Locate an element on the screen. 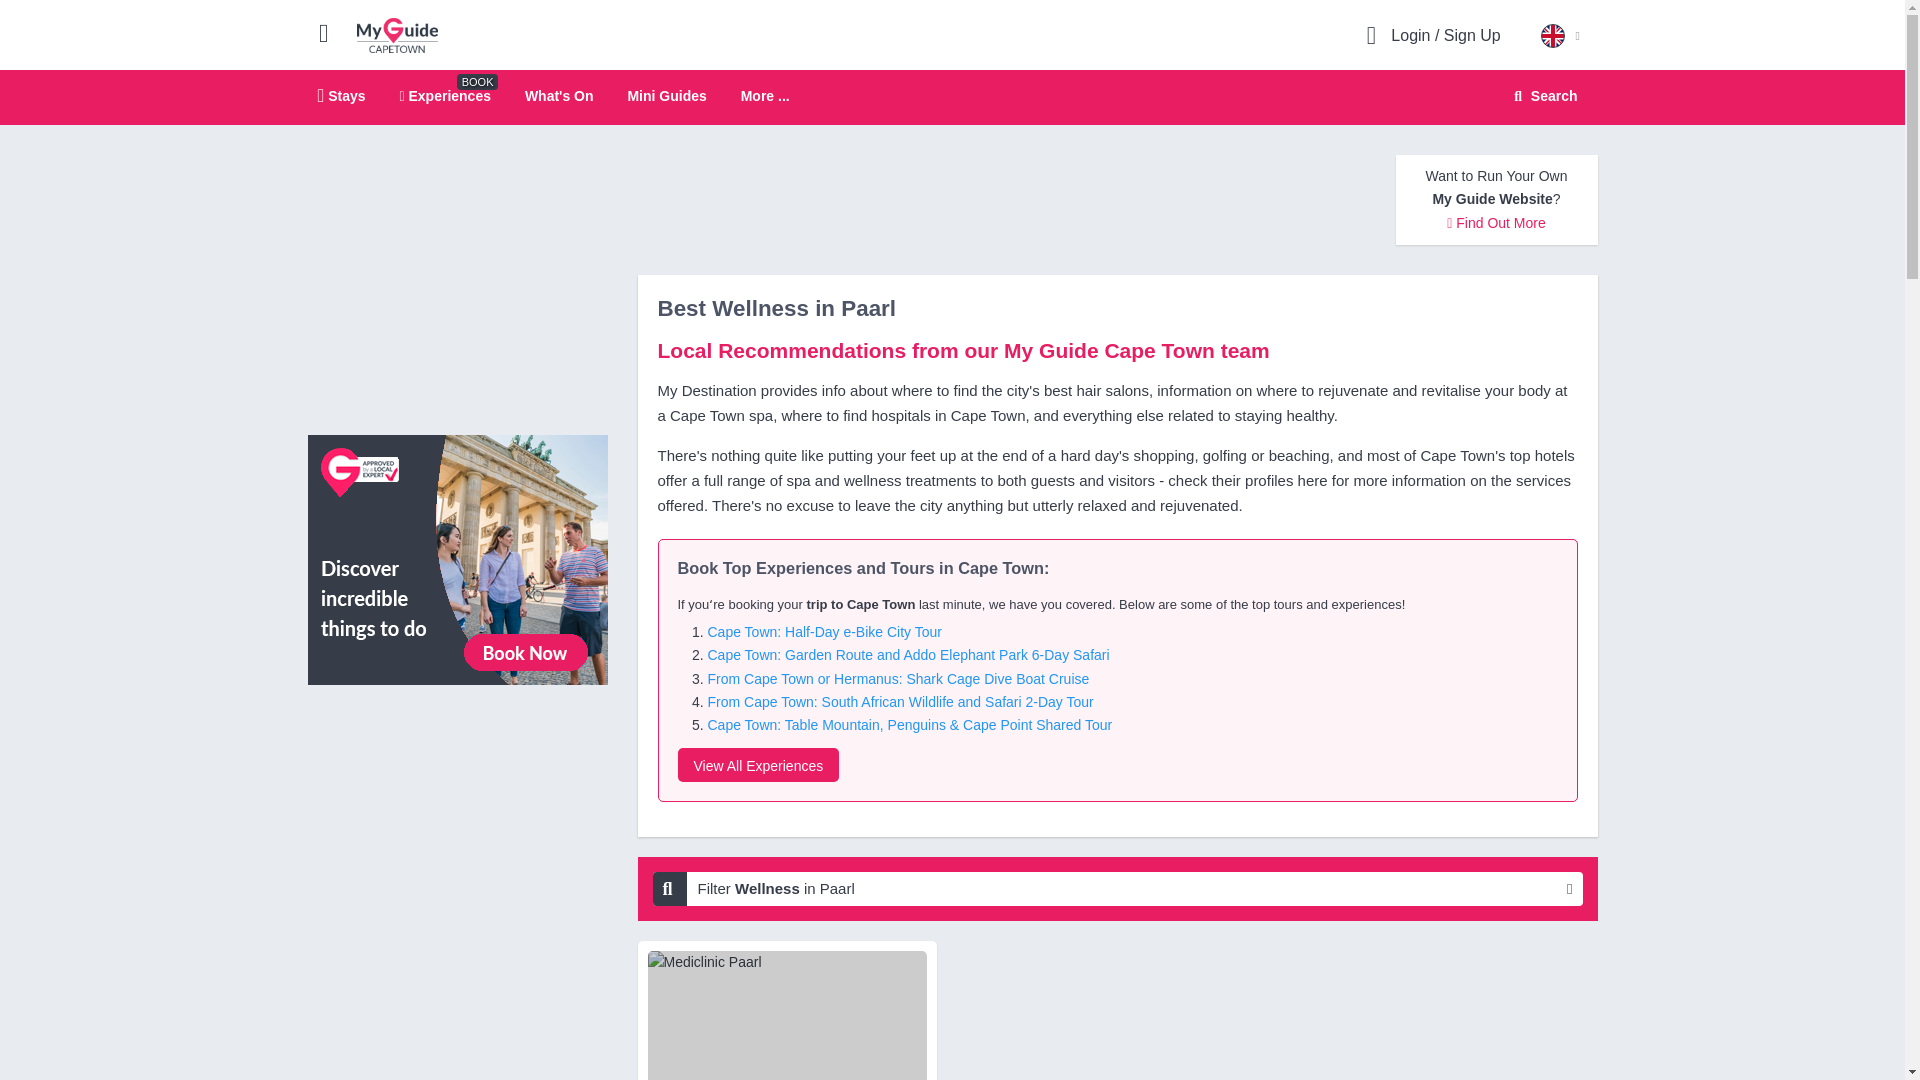  Stays is located at coordinates (342, 95).